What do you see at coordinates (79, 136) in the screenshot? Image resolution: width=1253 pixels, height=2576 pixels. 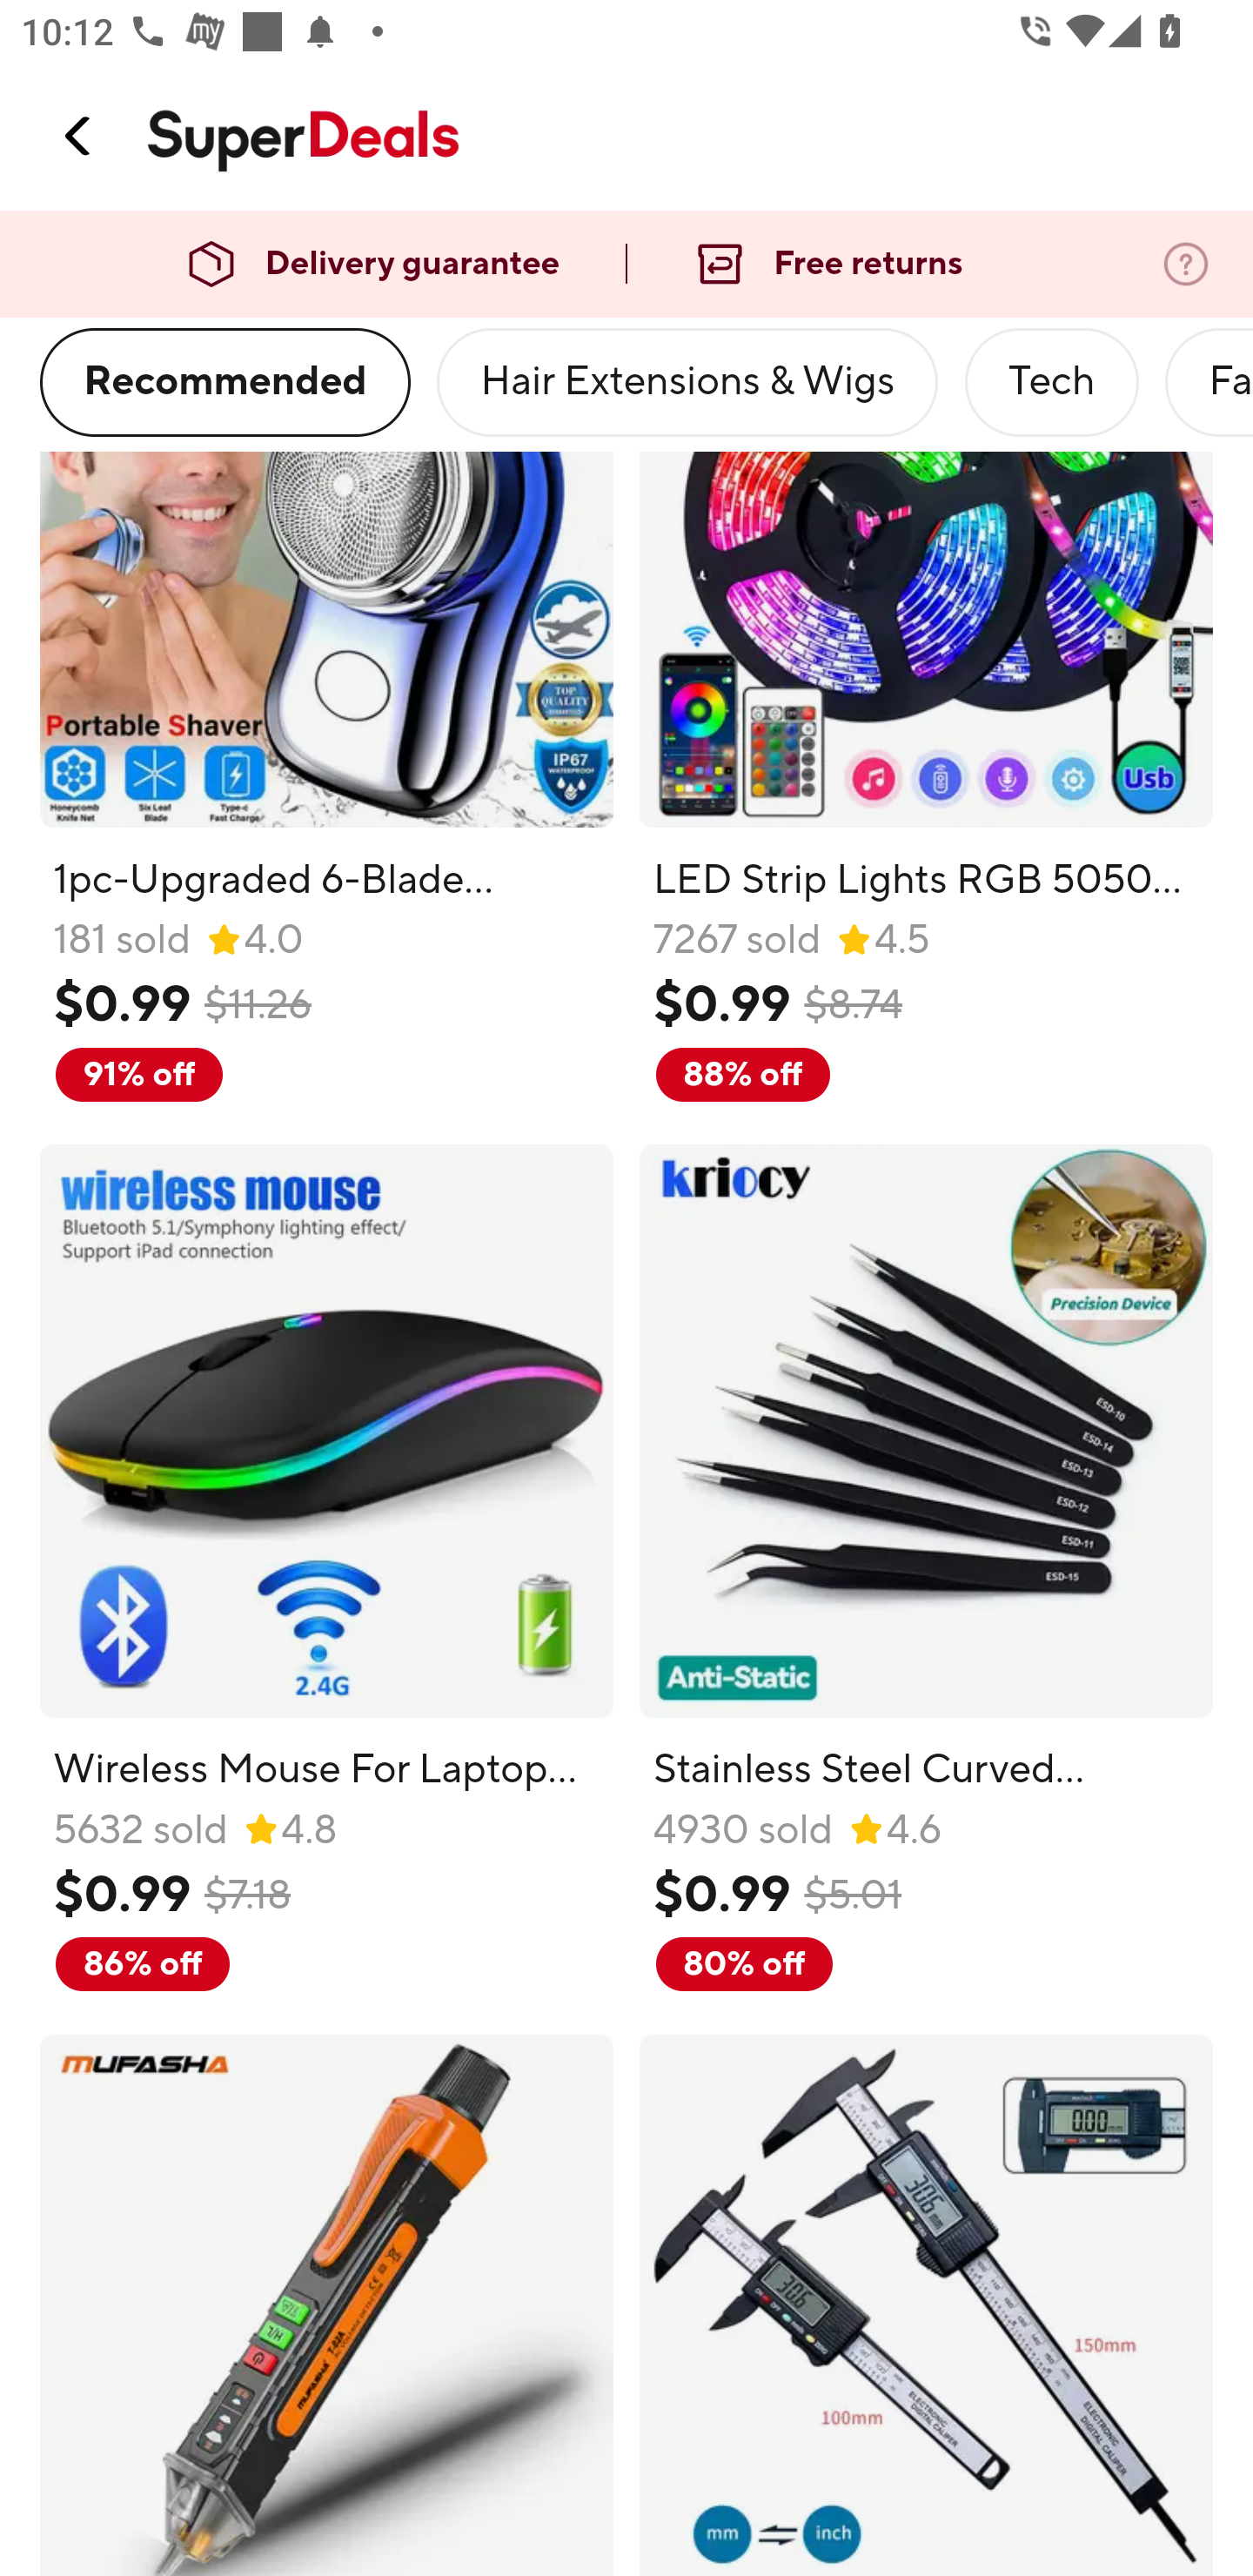 I see `` at bounding box center [79, 136].